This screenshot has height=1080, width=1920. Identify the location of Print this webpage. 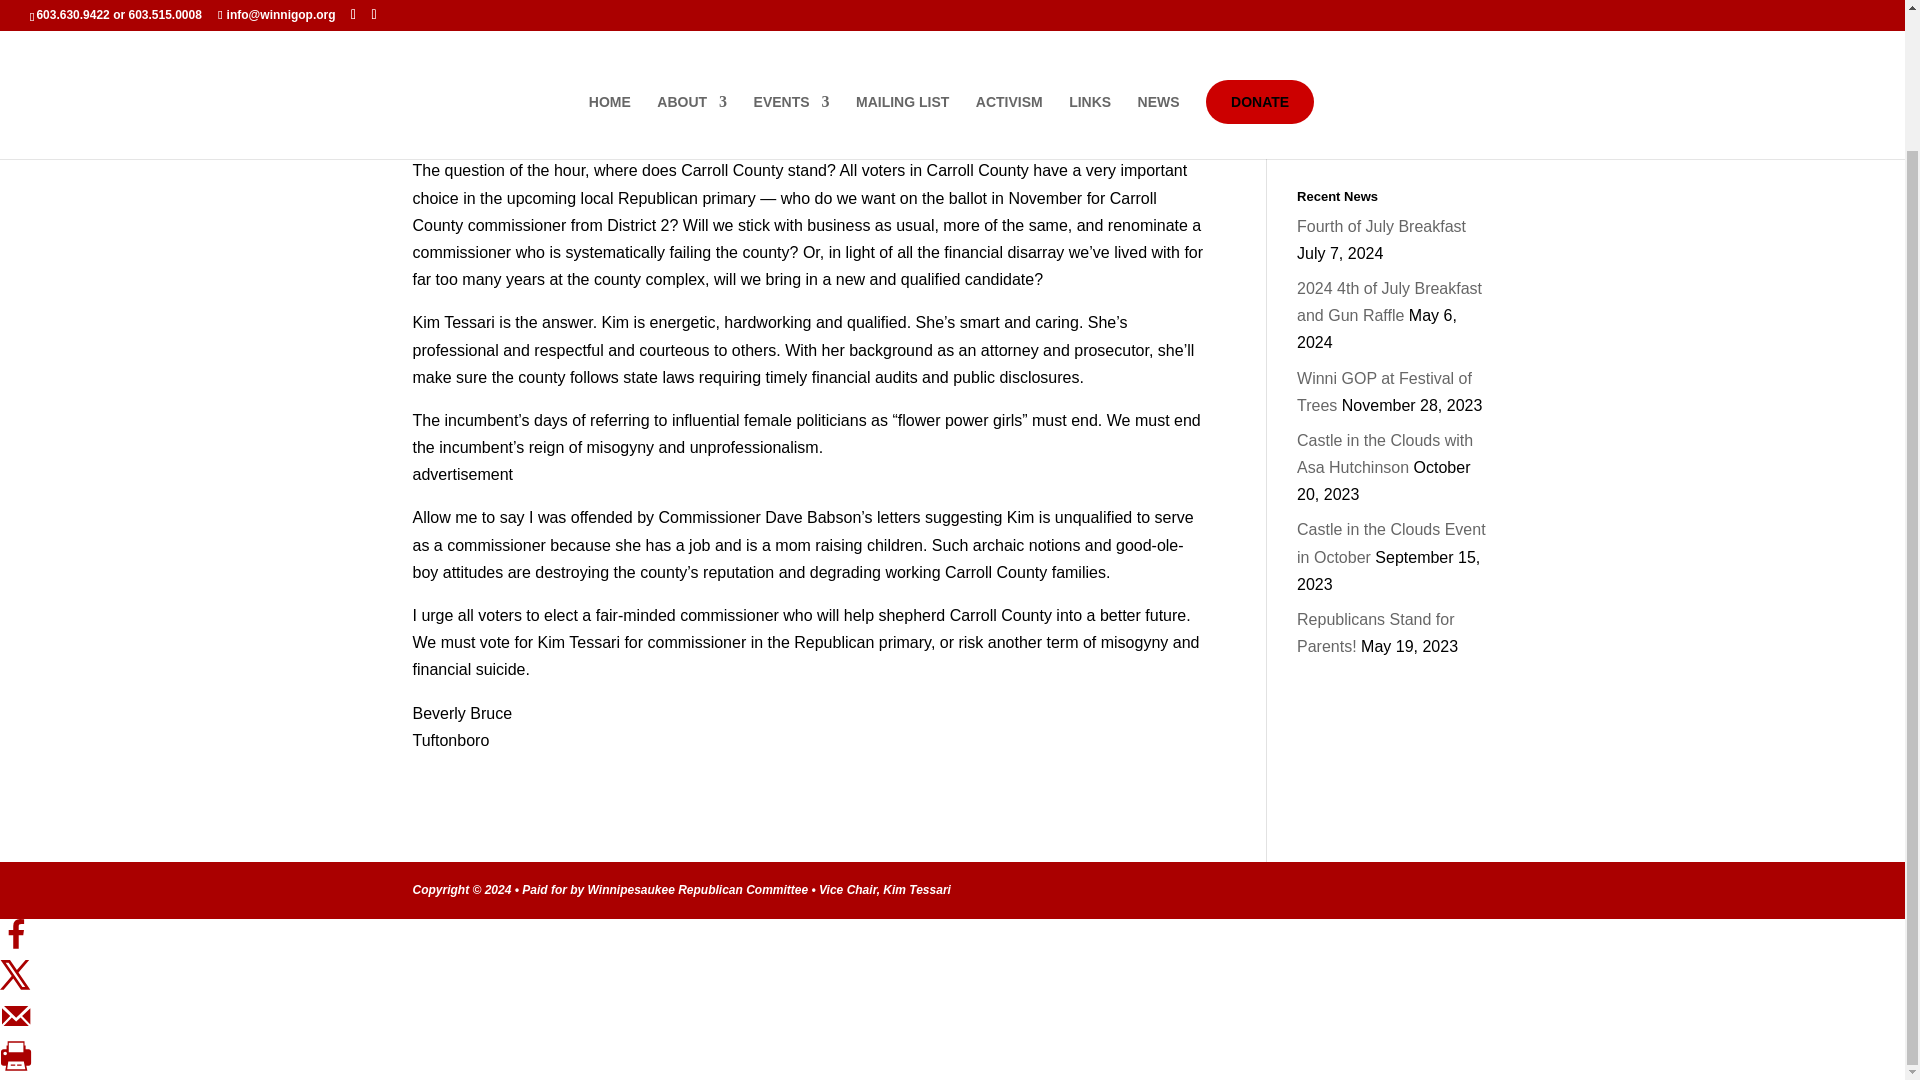
(16, 1066).